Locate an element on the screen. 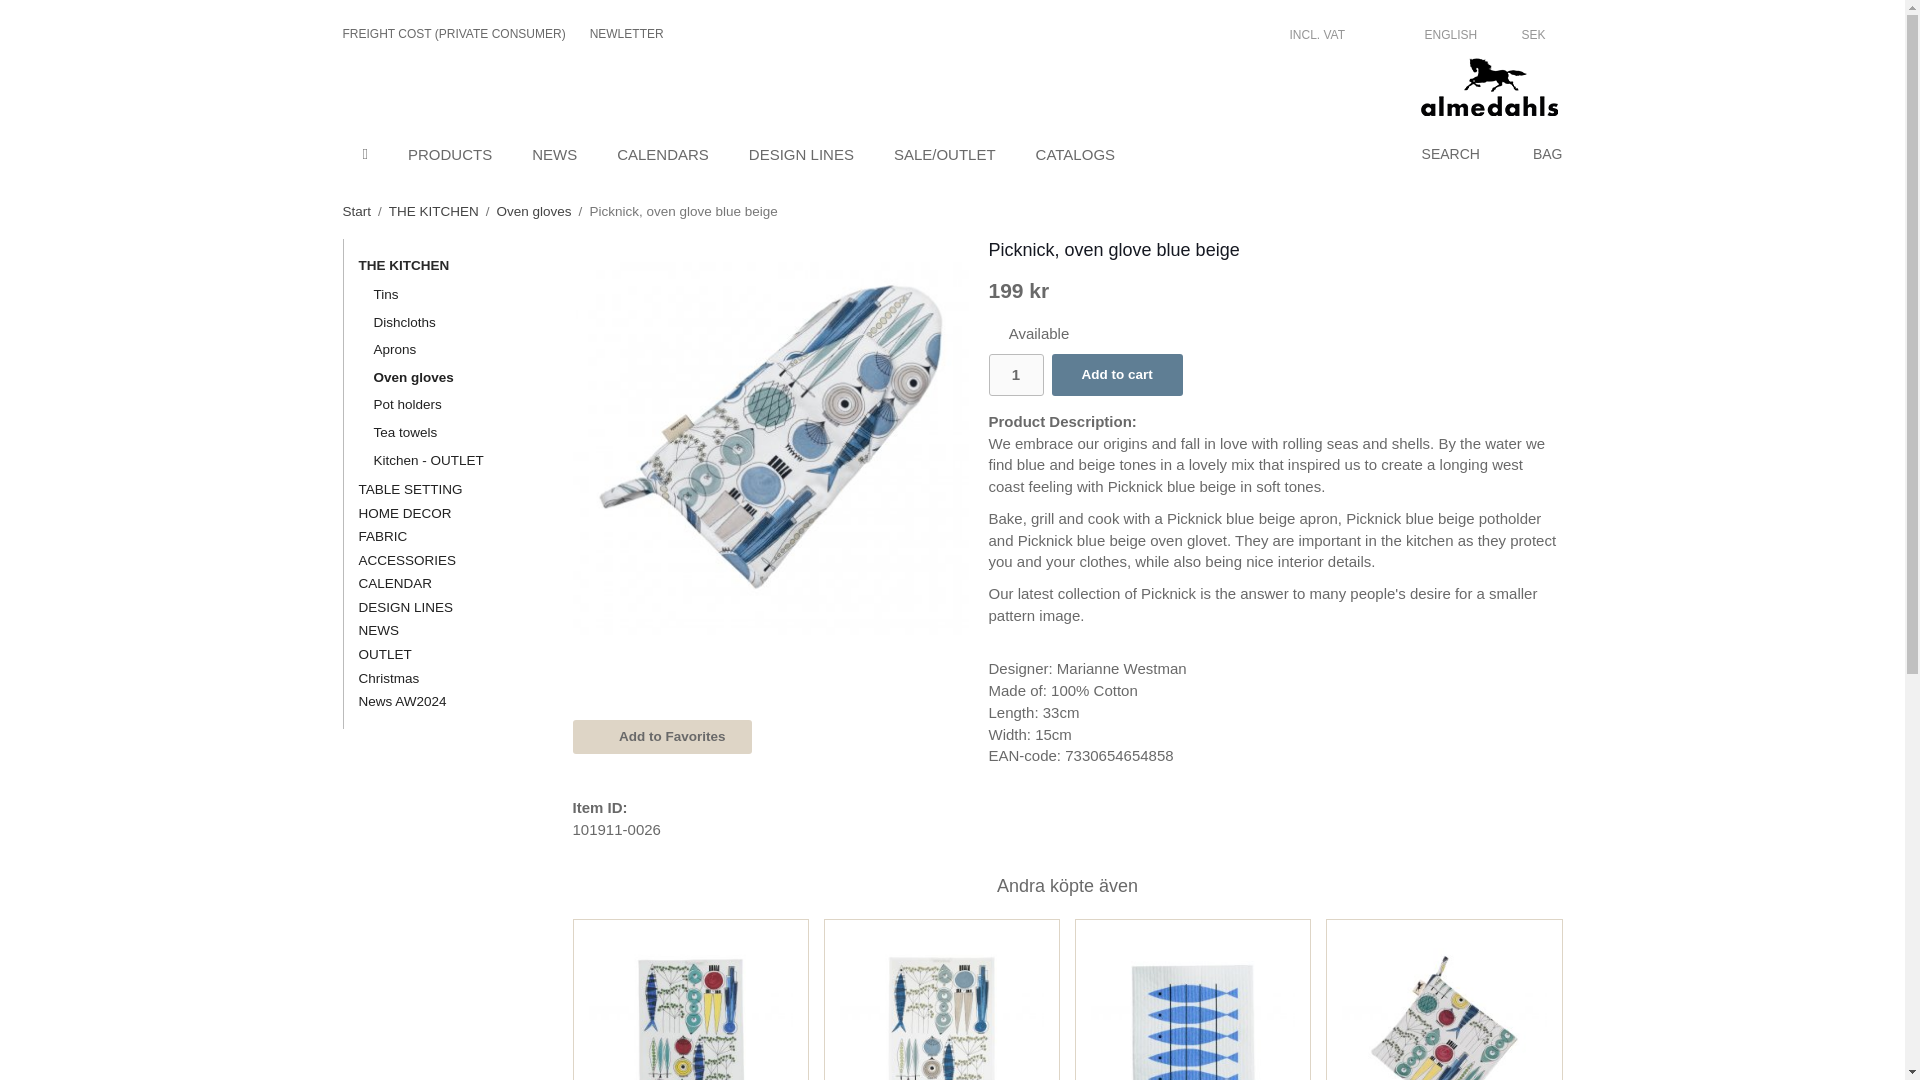 The image size is (1920, 1080). Oven gloves is located at coordinates (451, 378).